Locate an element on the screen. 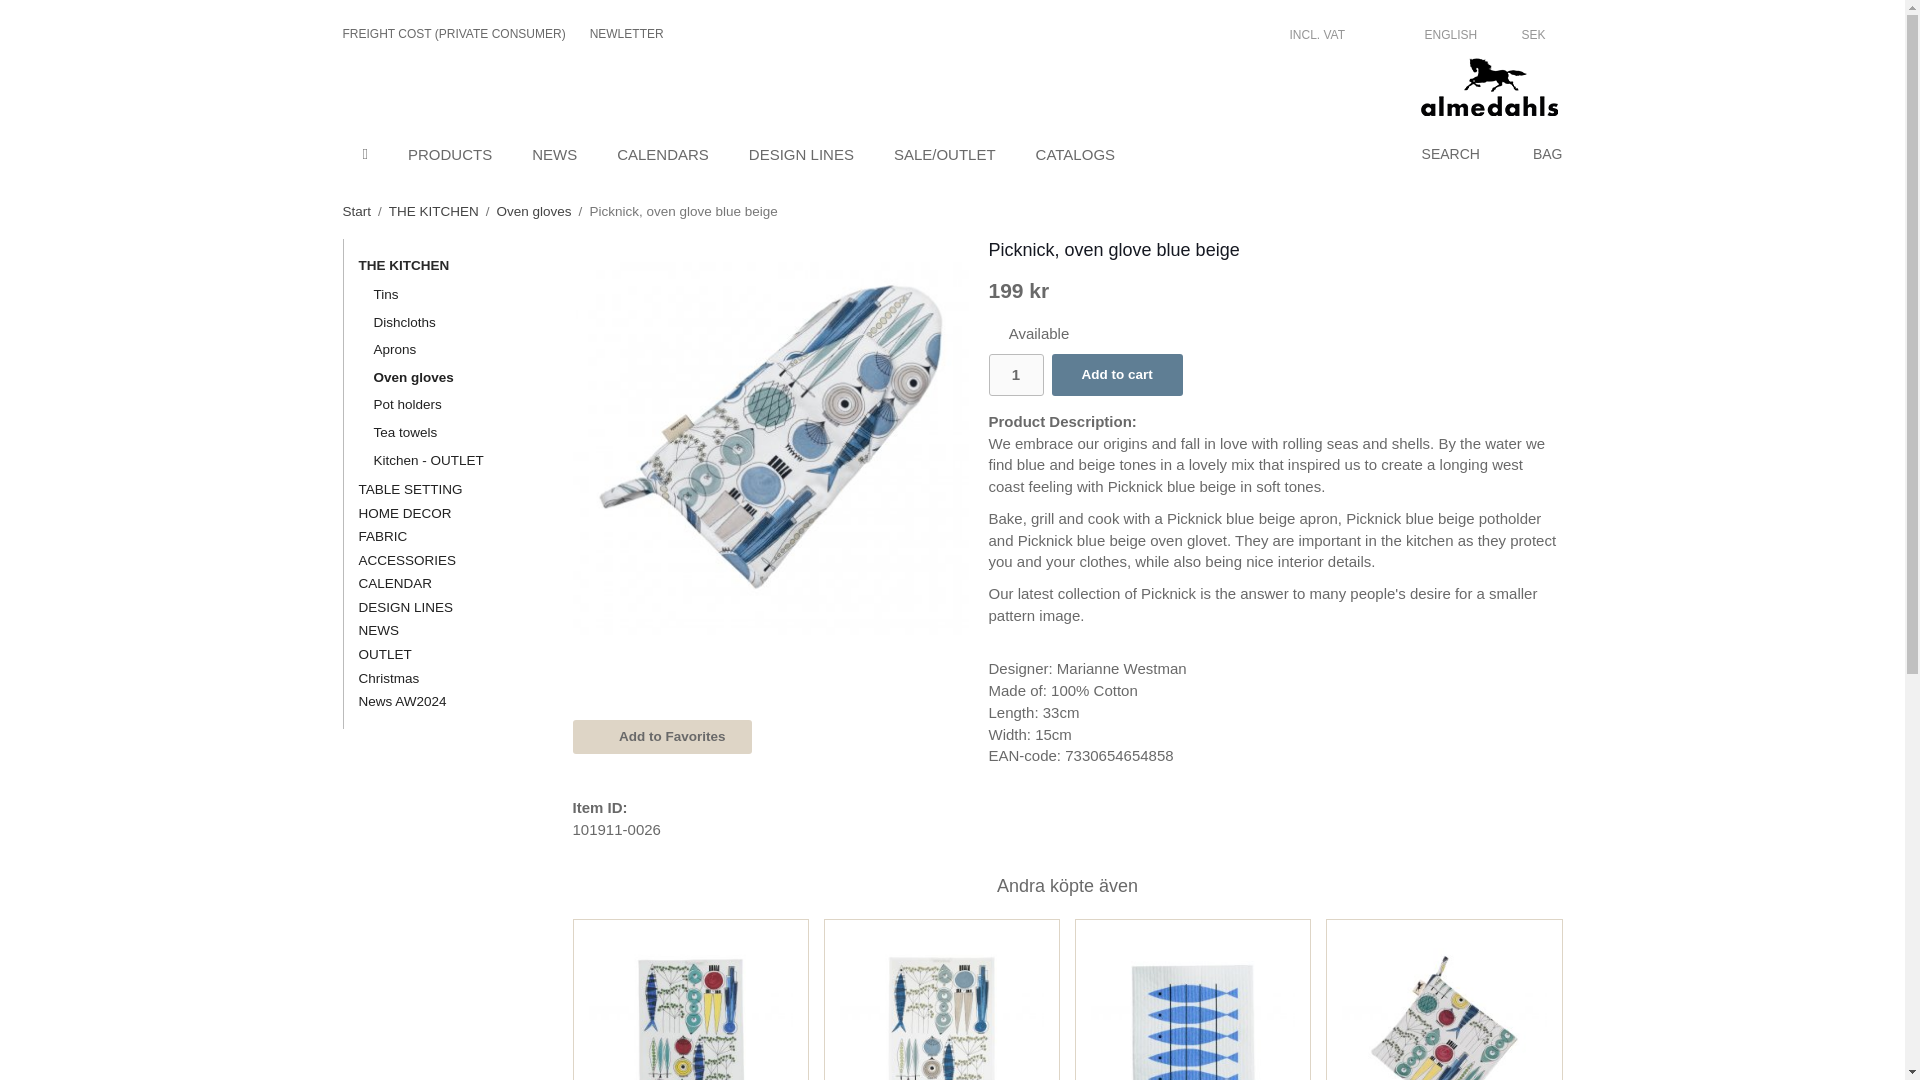 The image size is (1920, 1080). Oven gloves is located at coordinates (451, 378).